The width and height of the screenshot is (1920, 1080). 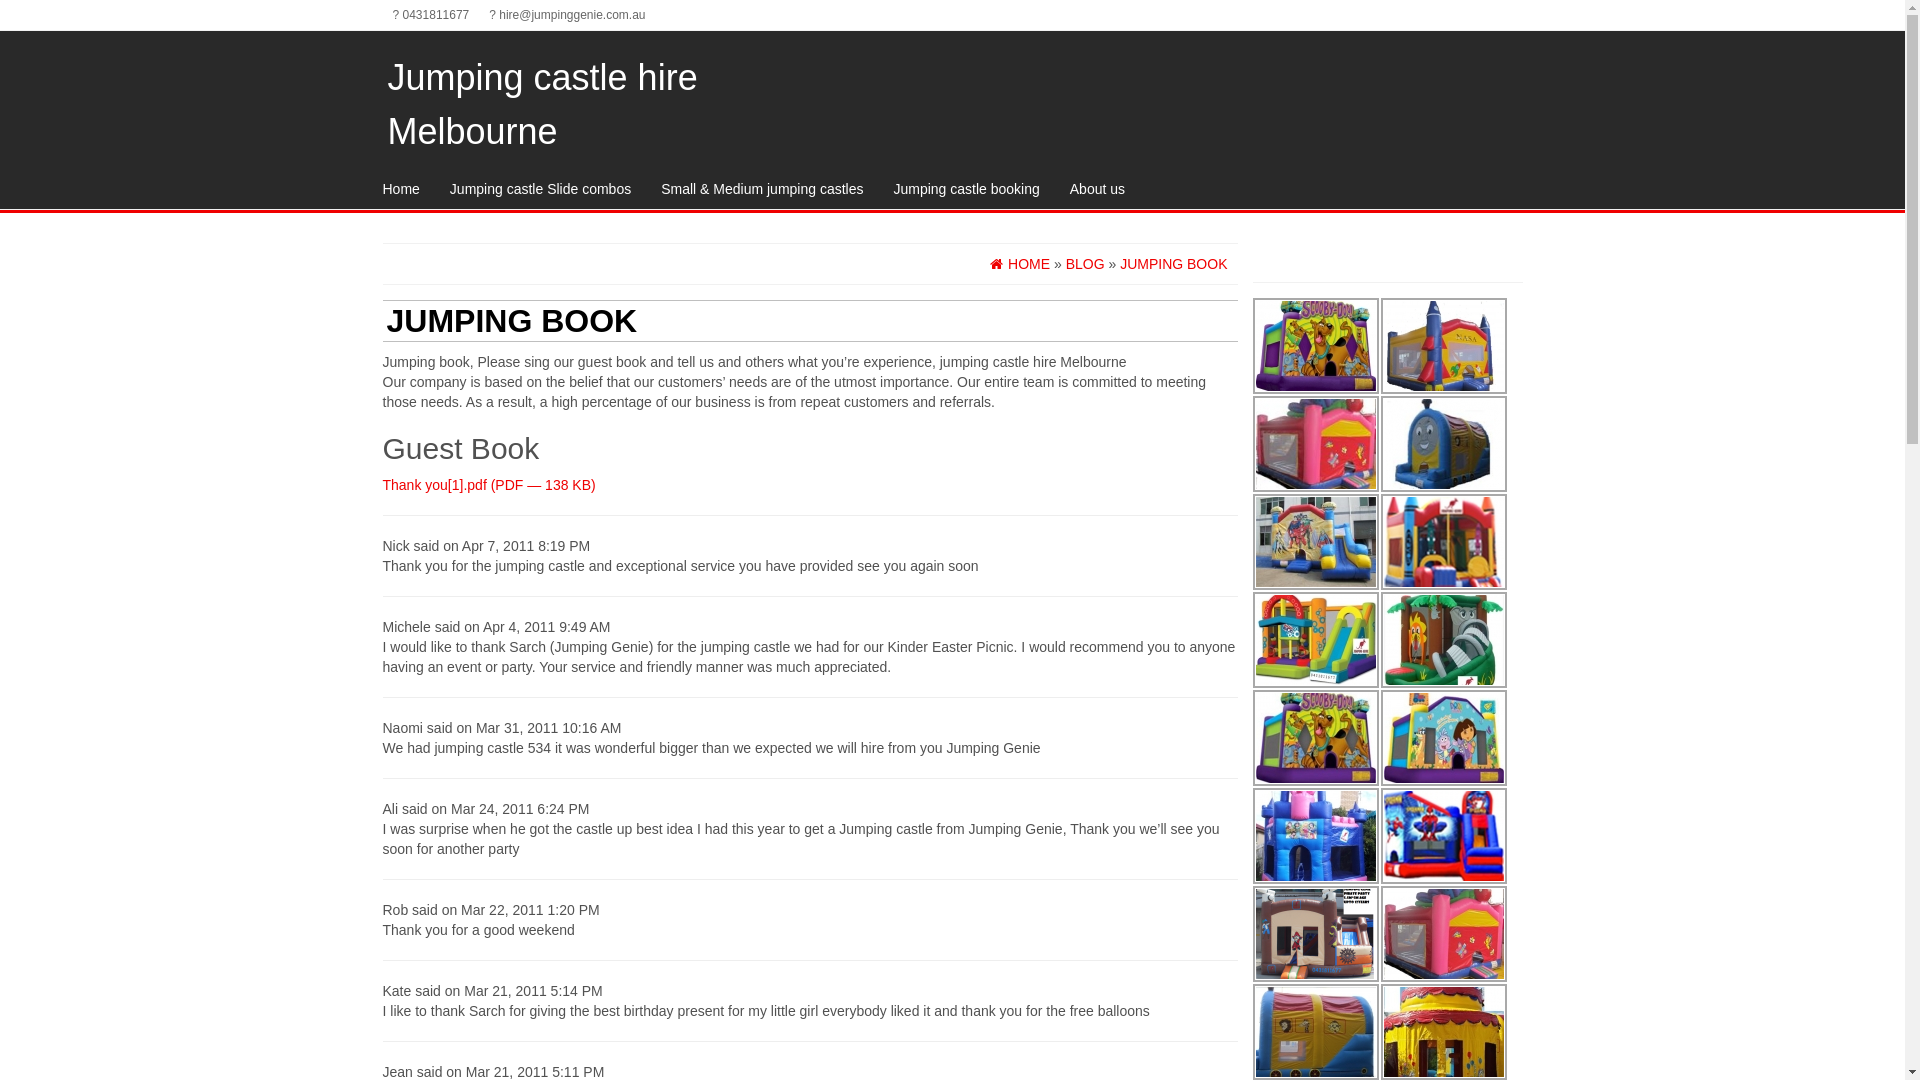 I want to click on 0_0_0_0_250_188_csupload_49112220.jpg, so click(x=1315, y=542).